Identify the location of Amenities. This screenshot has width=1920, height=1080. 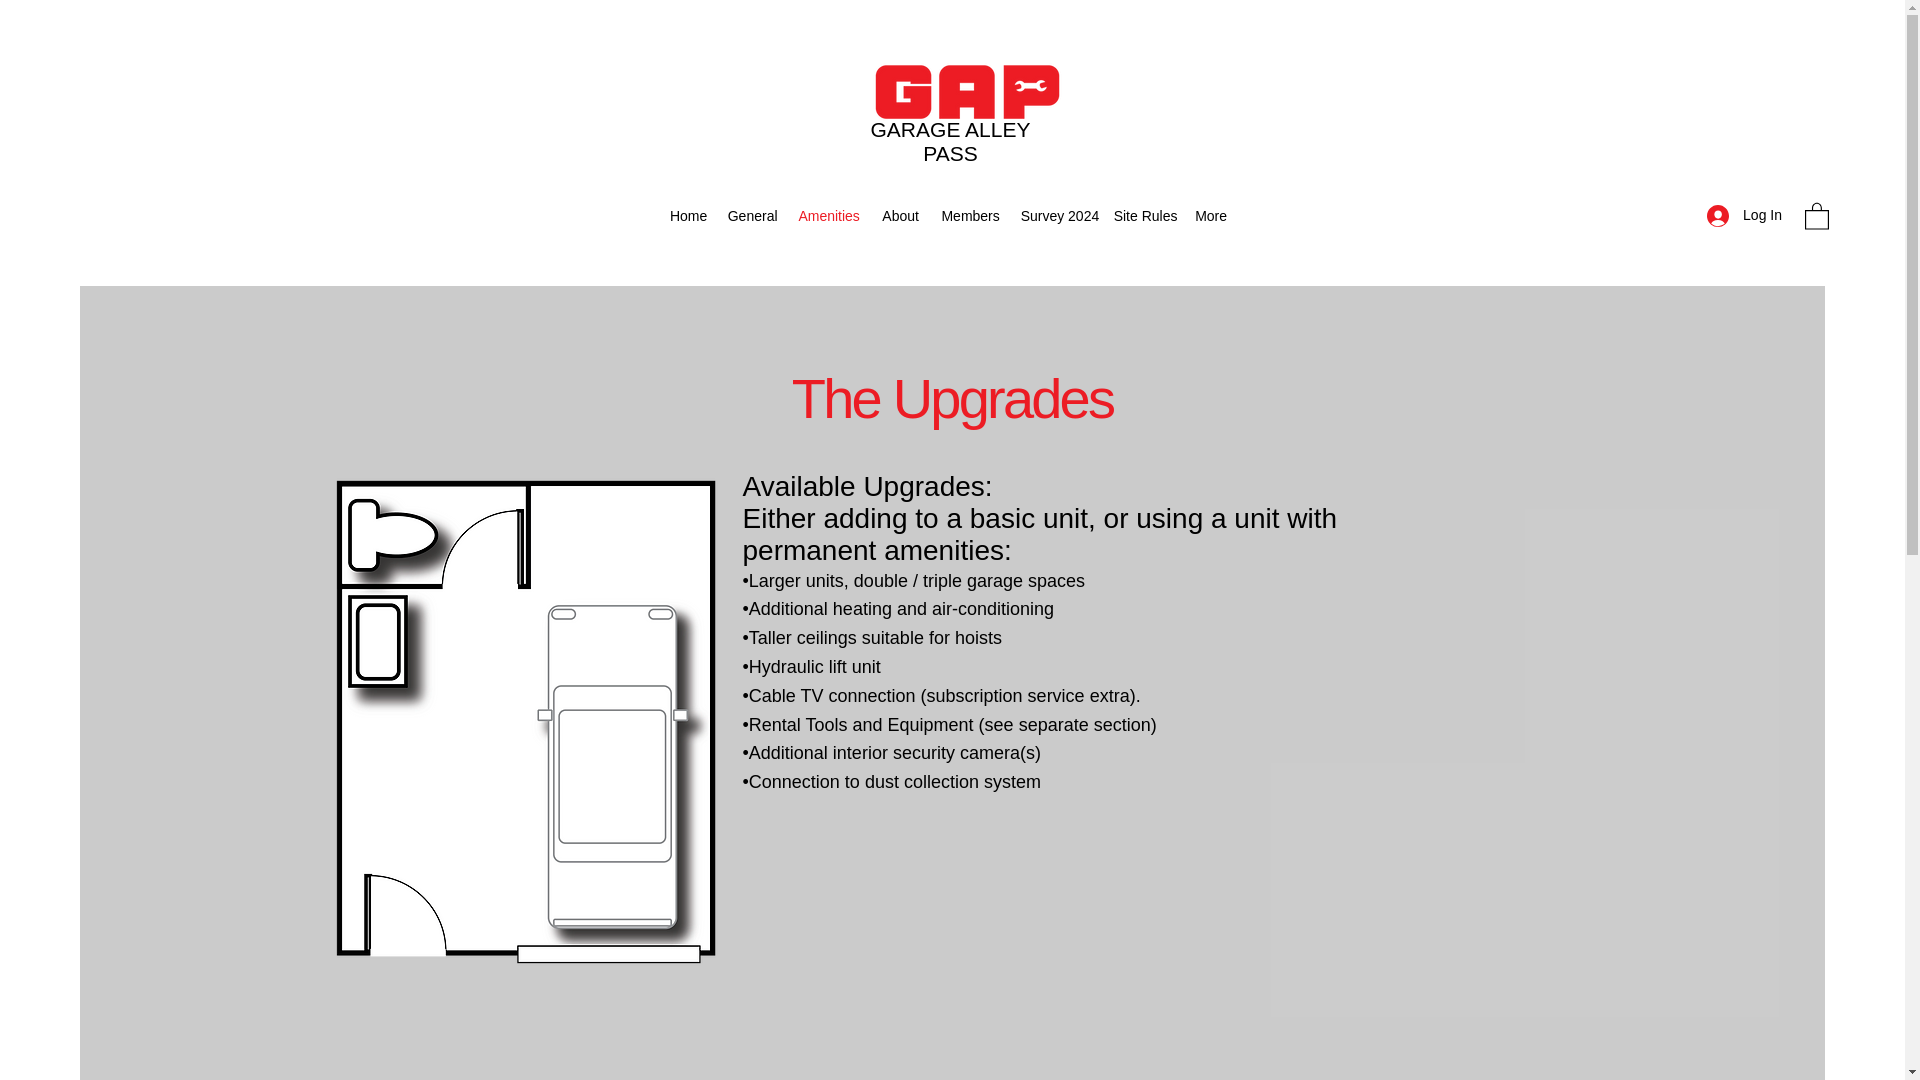
(829, 216).